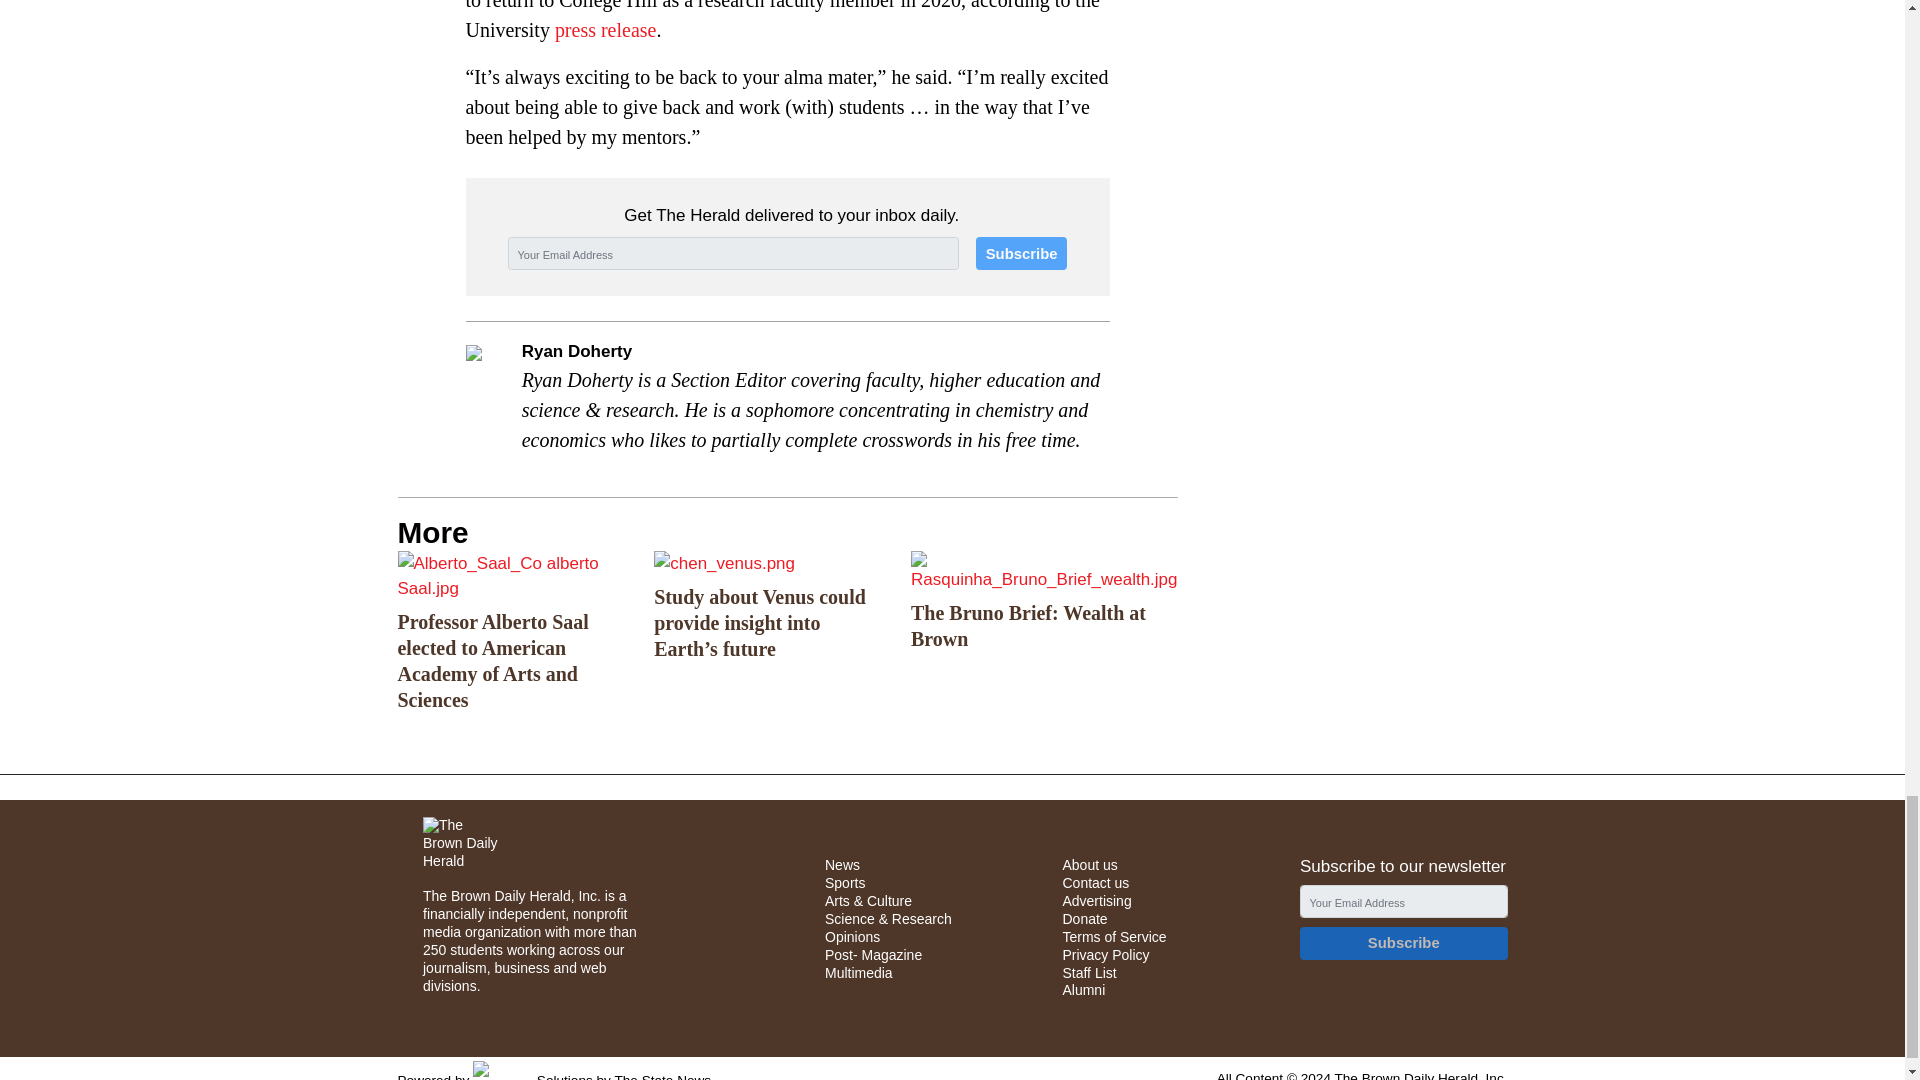 The image size is (1920, 1080). I want to click on The Bruno Brief: Wealth at Brown, so click(1044, 571).